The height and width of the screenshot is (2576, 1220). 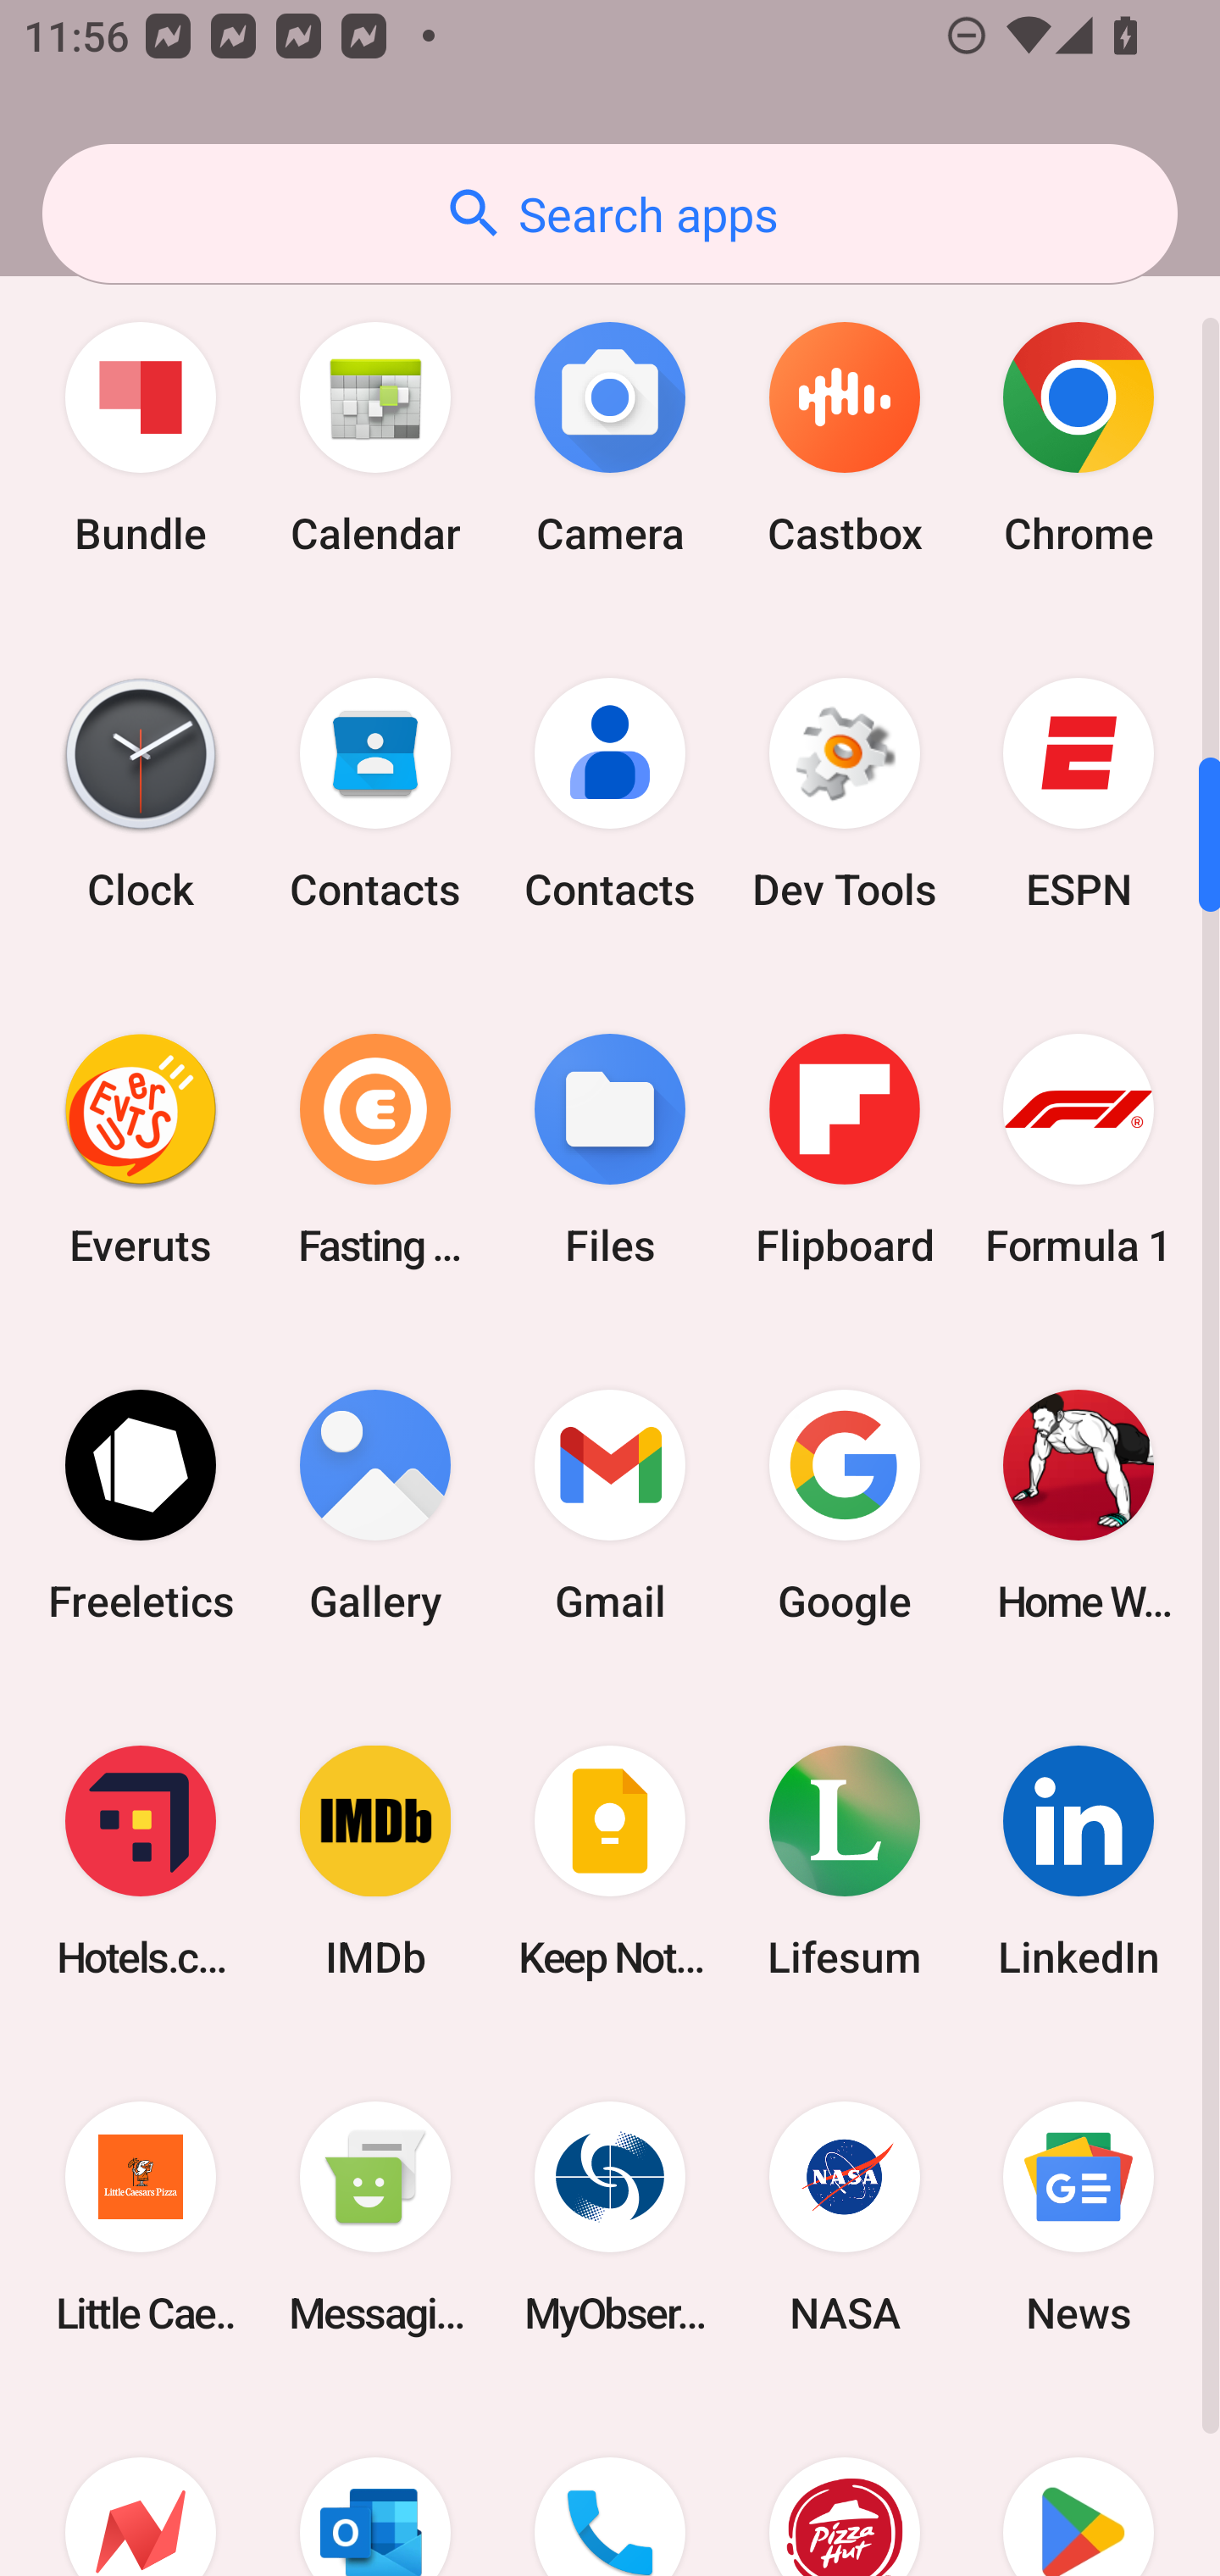 What do you see at coordinates (610, 1505) in the screenshot?
I see `Gmail` at bounding box center [610, 1505].